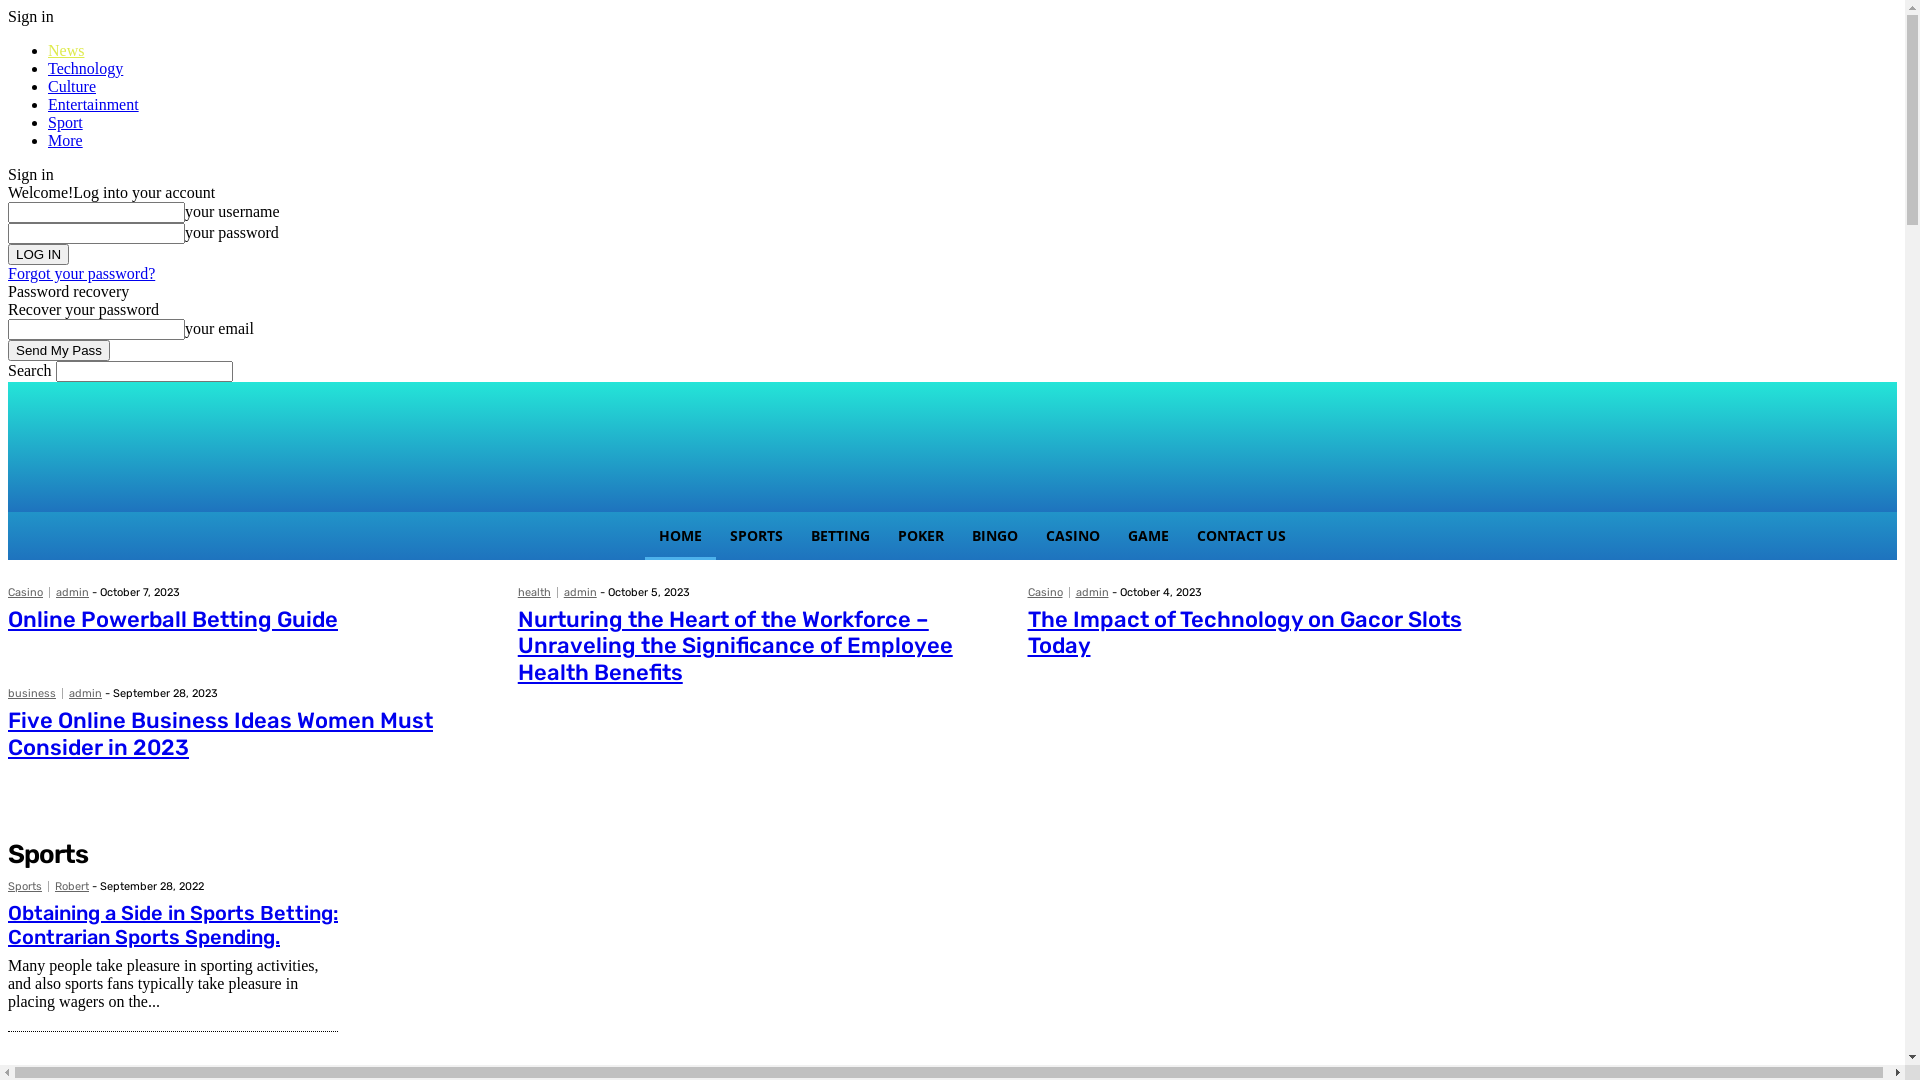  Describe the element at coordinates (173, 620) in the screenshot. I see `Online Powerball Betting Guide` at that location.